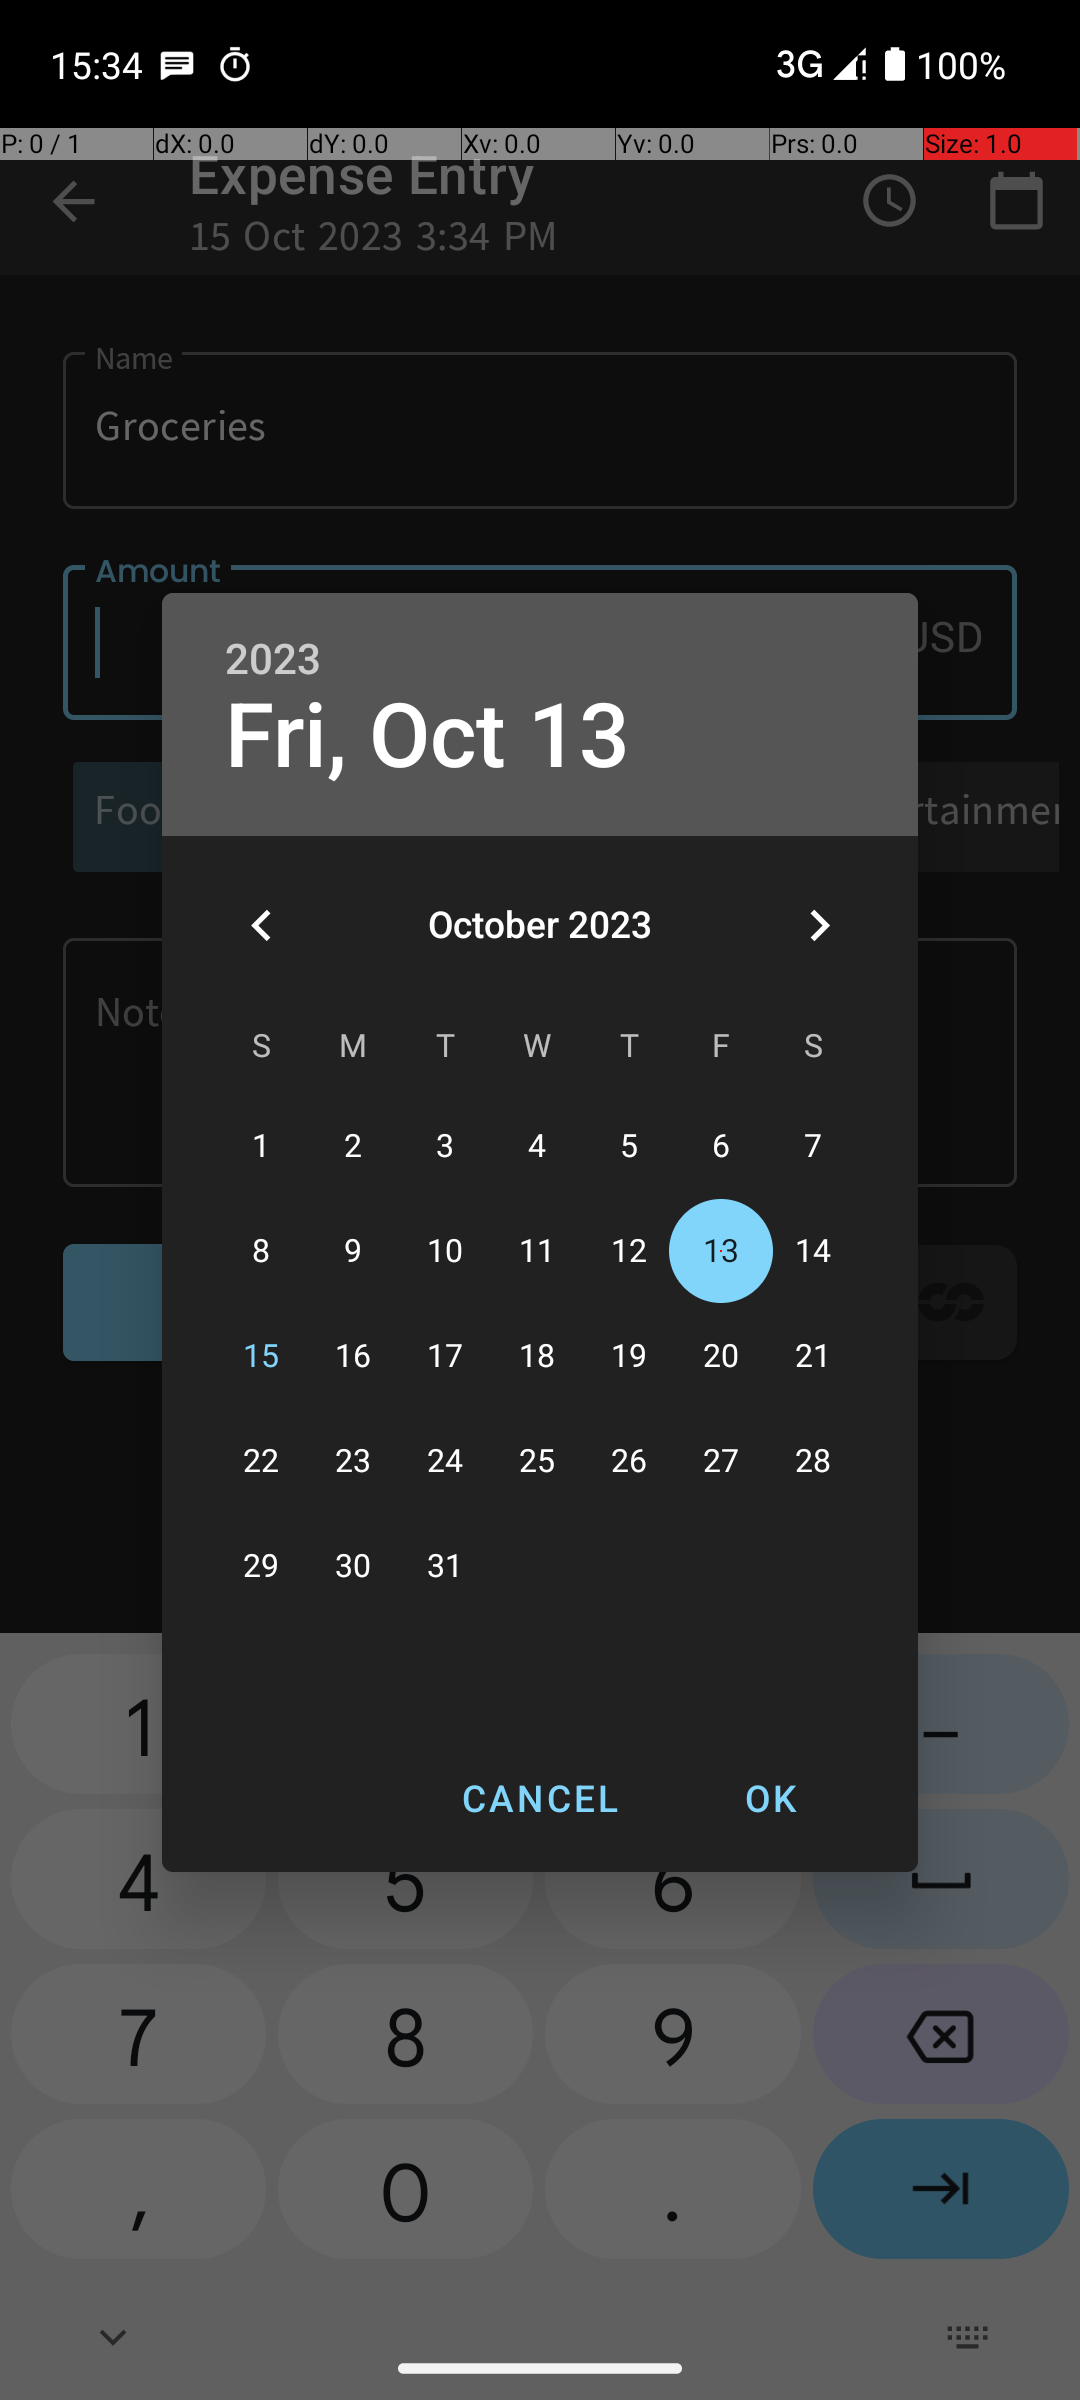 The height and width of the screenshot is (2400, 1080). Describe the element at coordinates (445, 1566) in the screenshot. I see `31` at that location.